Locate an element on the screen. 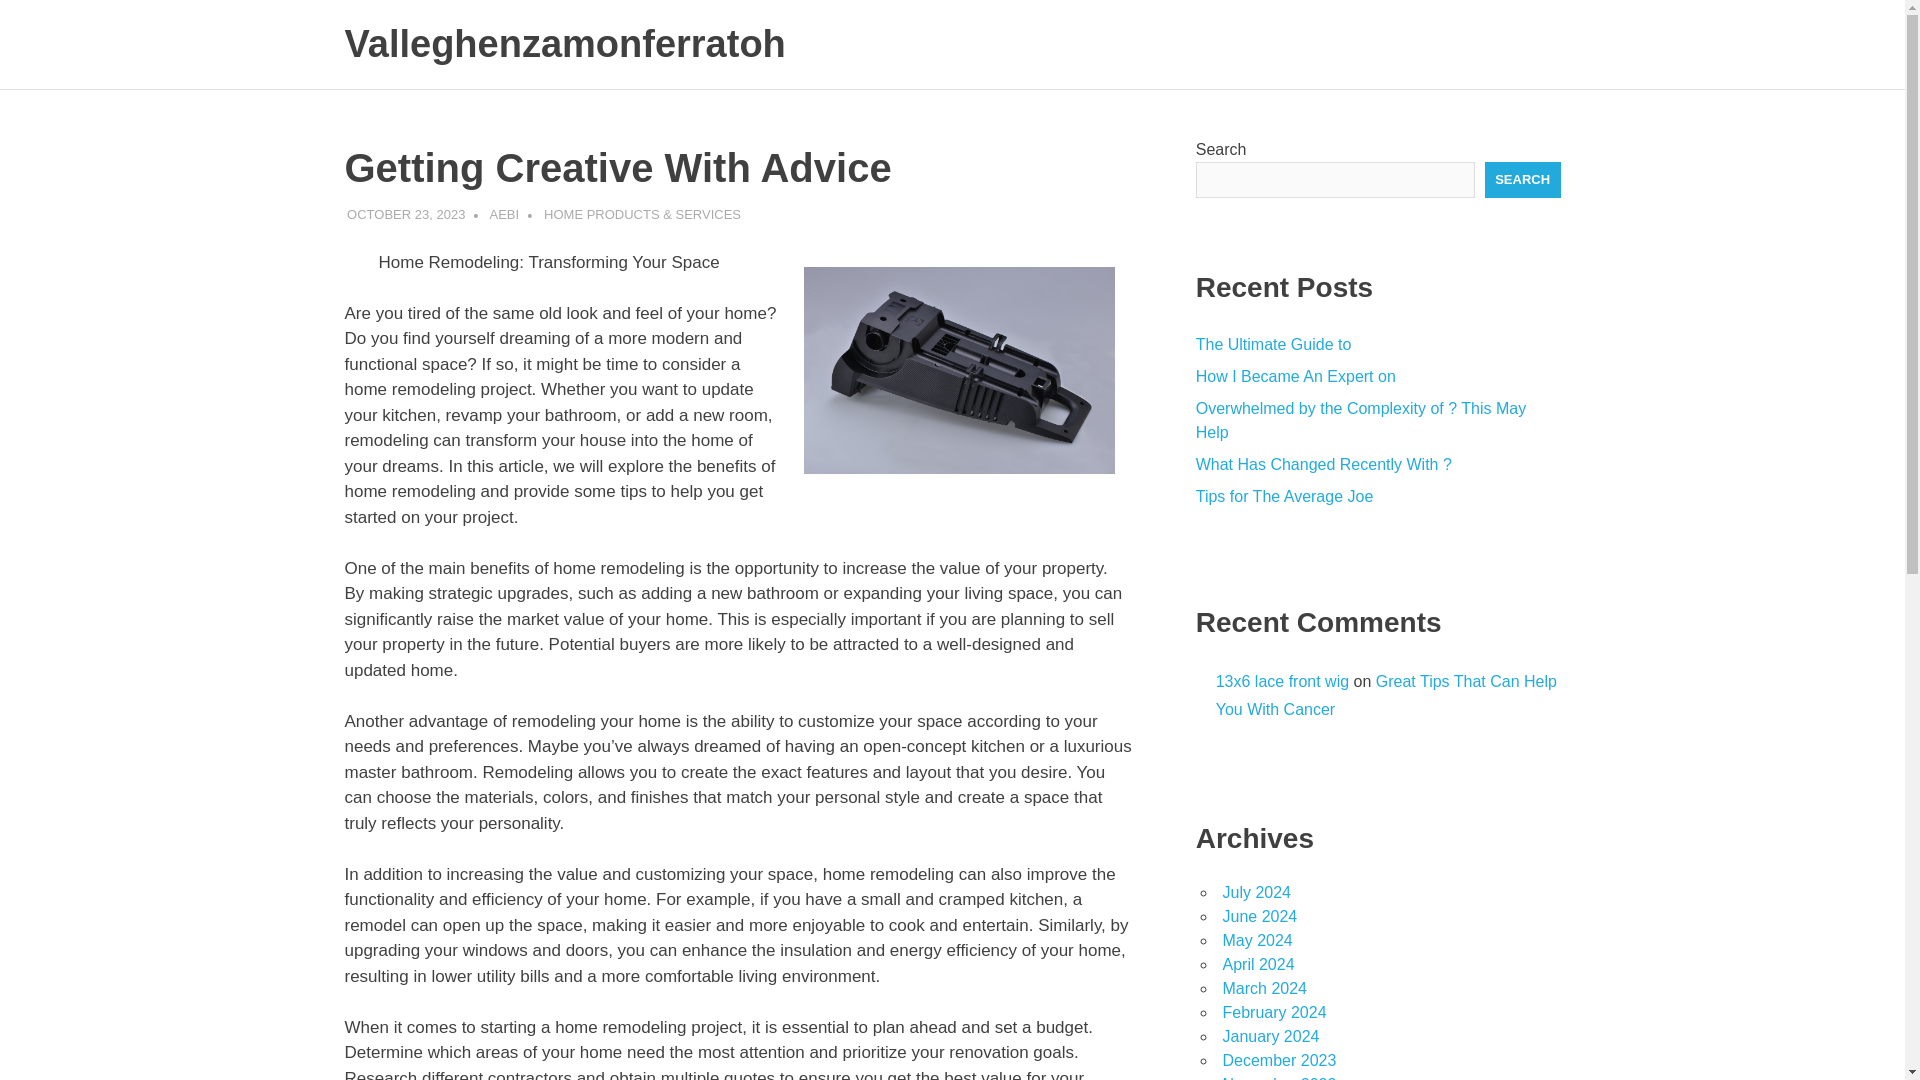  February 2024 is located at coordinates (1274, 1012).